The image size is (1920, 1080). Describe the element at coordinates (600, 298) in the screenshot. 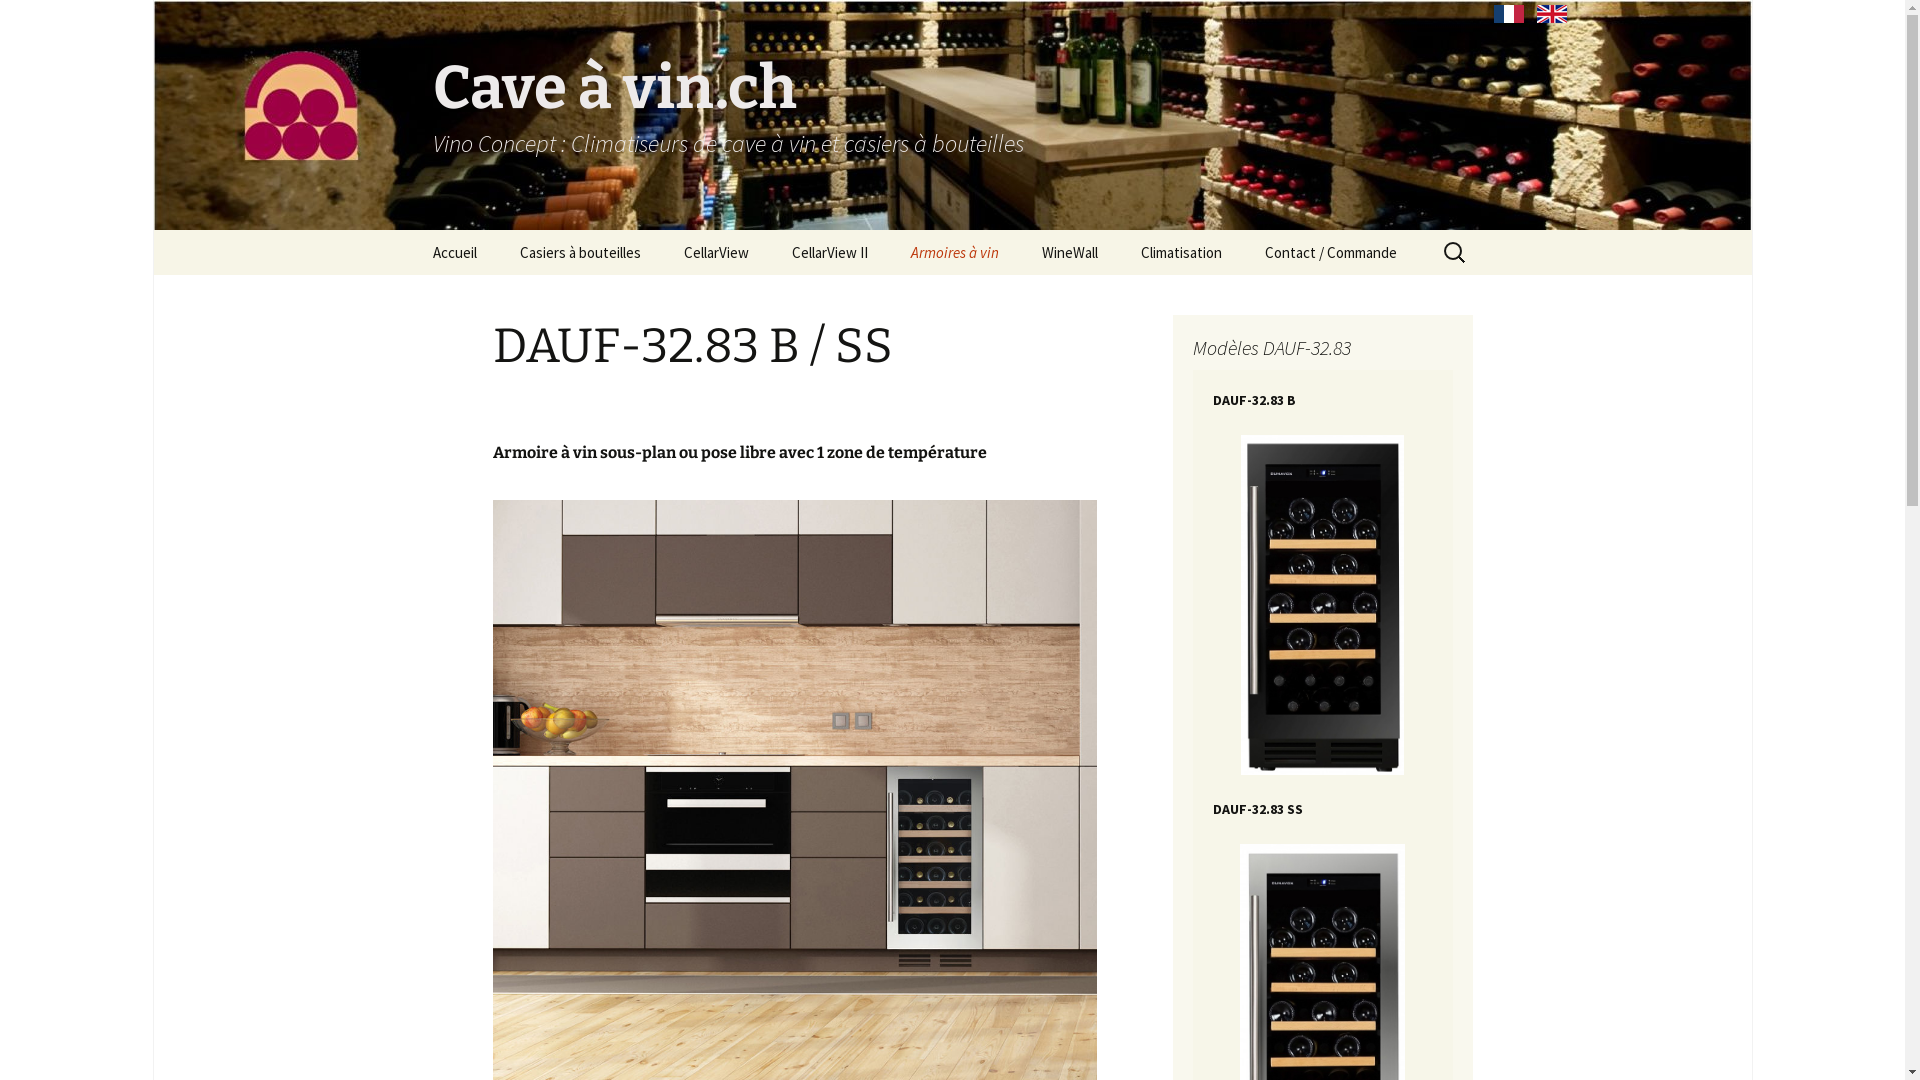

I see `Casiers en pierre` at that location.